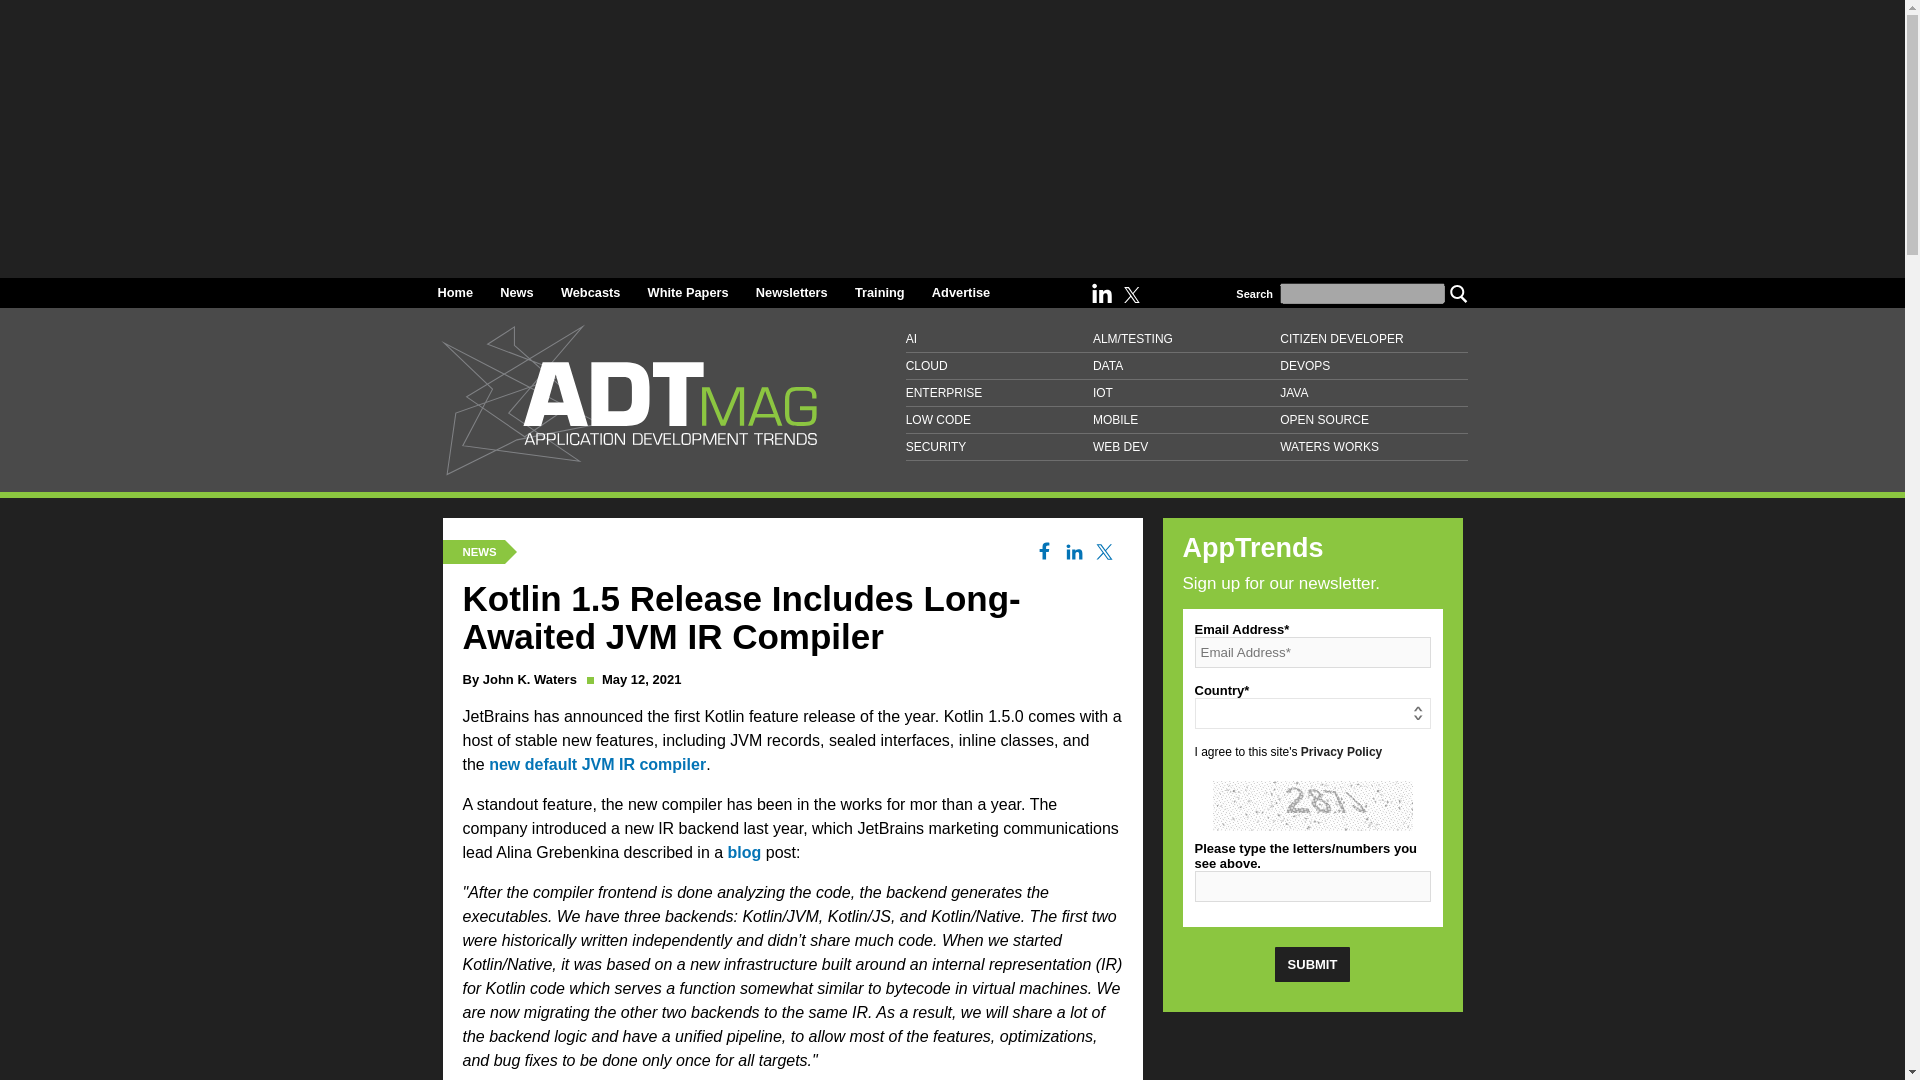 Image resolution: width=1920 pixels, height=1080 pixels. Describe the element at coordinates (960, 292) in the screenshot. I see `Advertise` at that location.